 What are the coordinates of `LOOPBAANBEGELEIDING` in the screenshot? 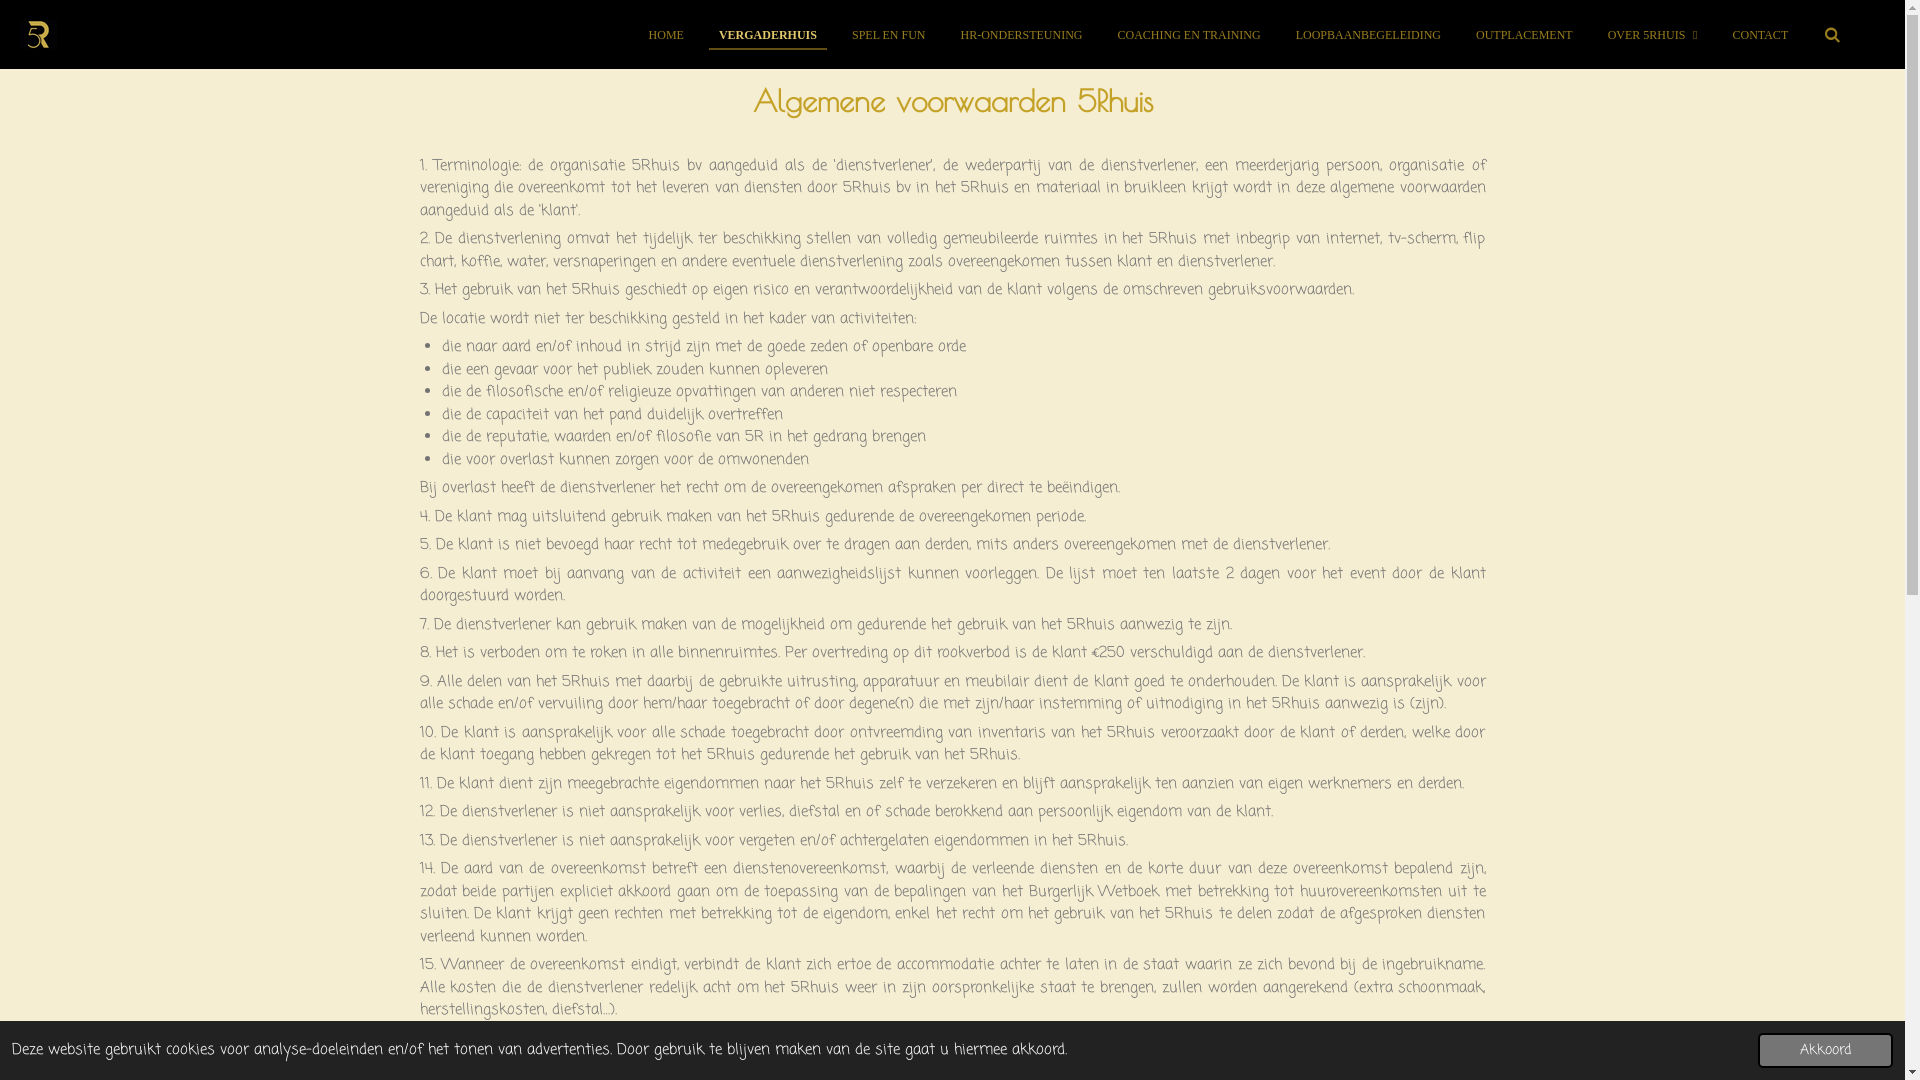 It's located at (1368, 35).